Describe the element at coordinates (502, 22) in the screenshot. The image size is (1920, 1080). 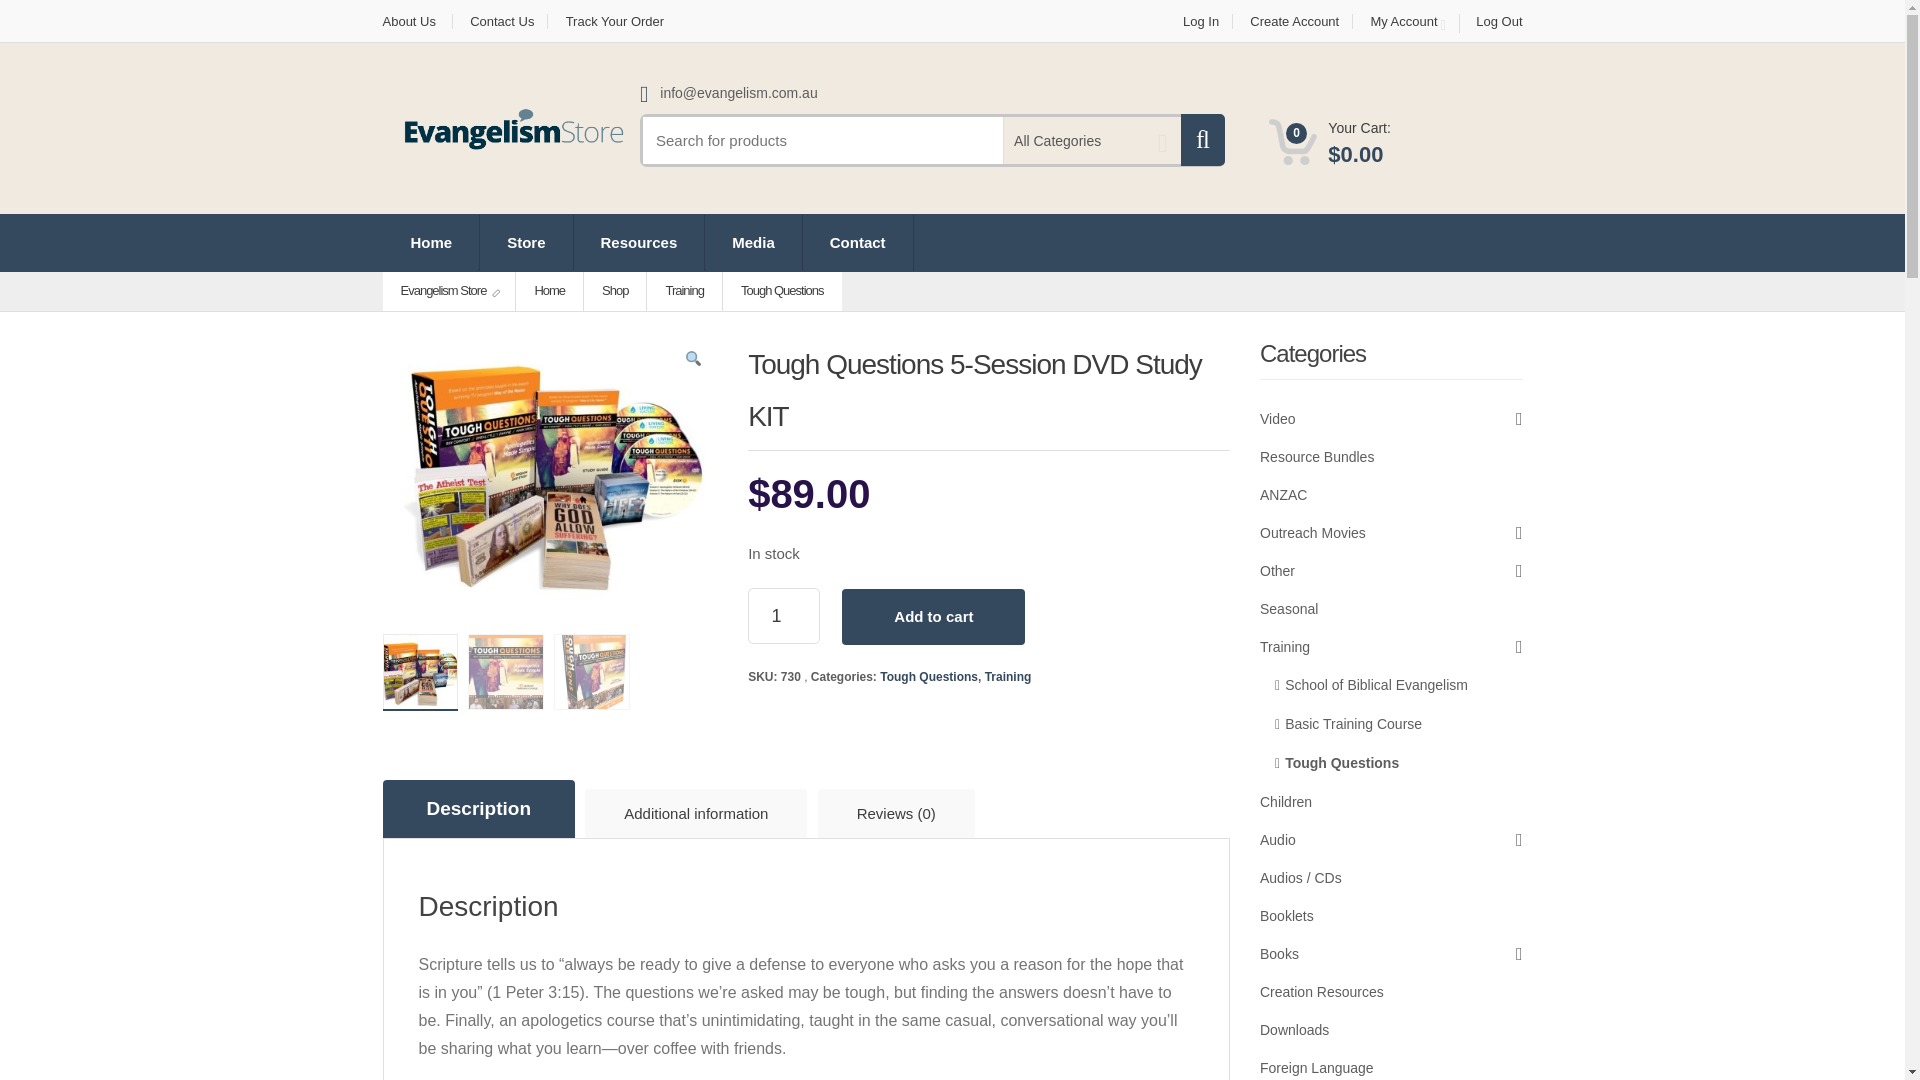
I see `Contact Us` at that location.